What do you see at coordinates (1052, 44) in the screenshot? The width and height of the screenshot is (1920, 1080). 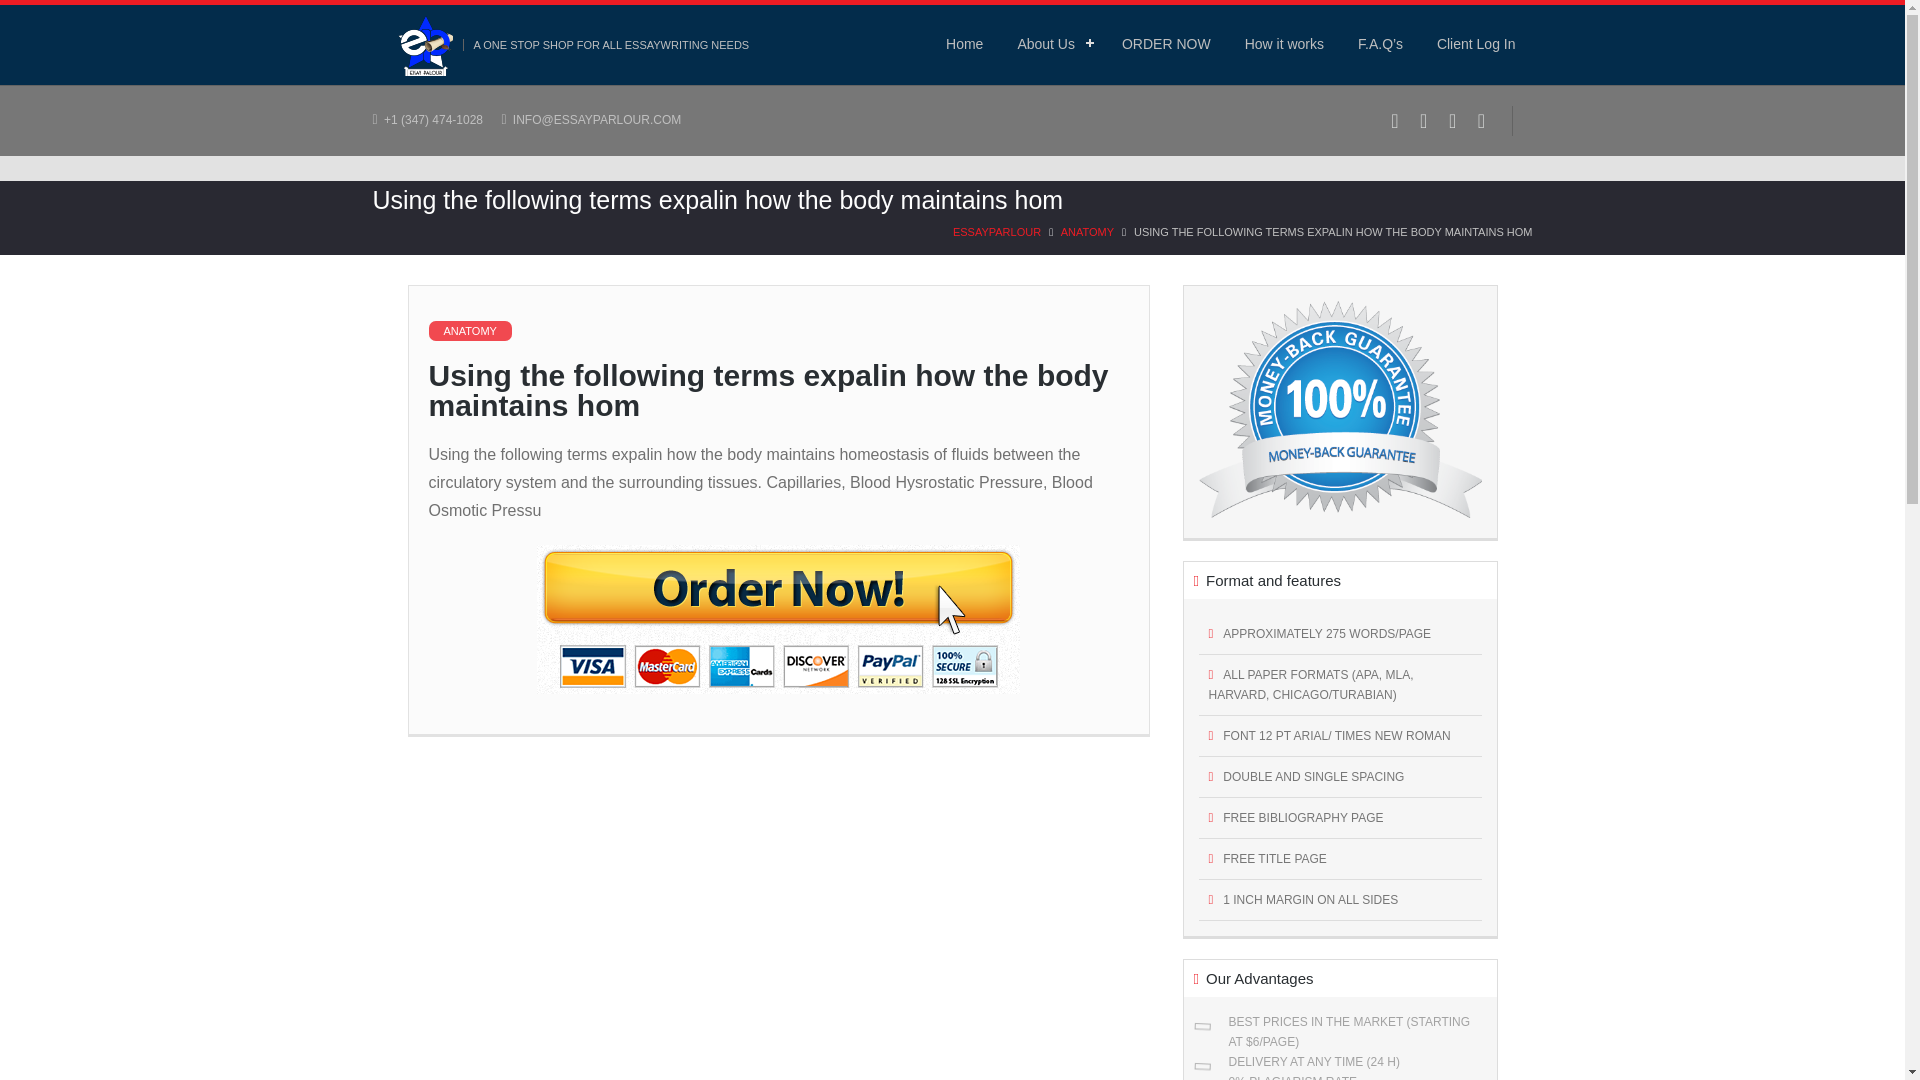 I see `About Us` at bounding box center [1052, 44].